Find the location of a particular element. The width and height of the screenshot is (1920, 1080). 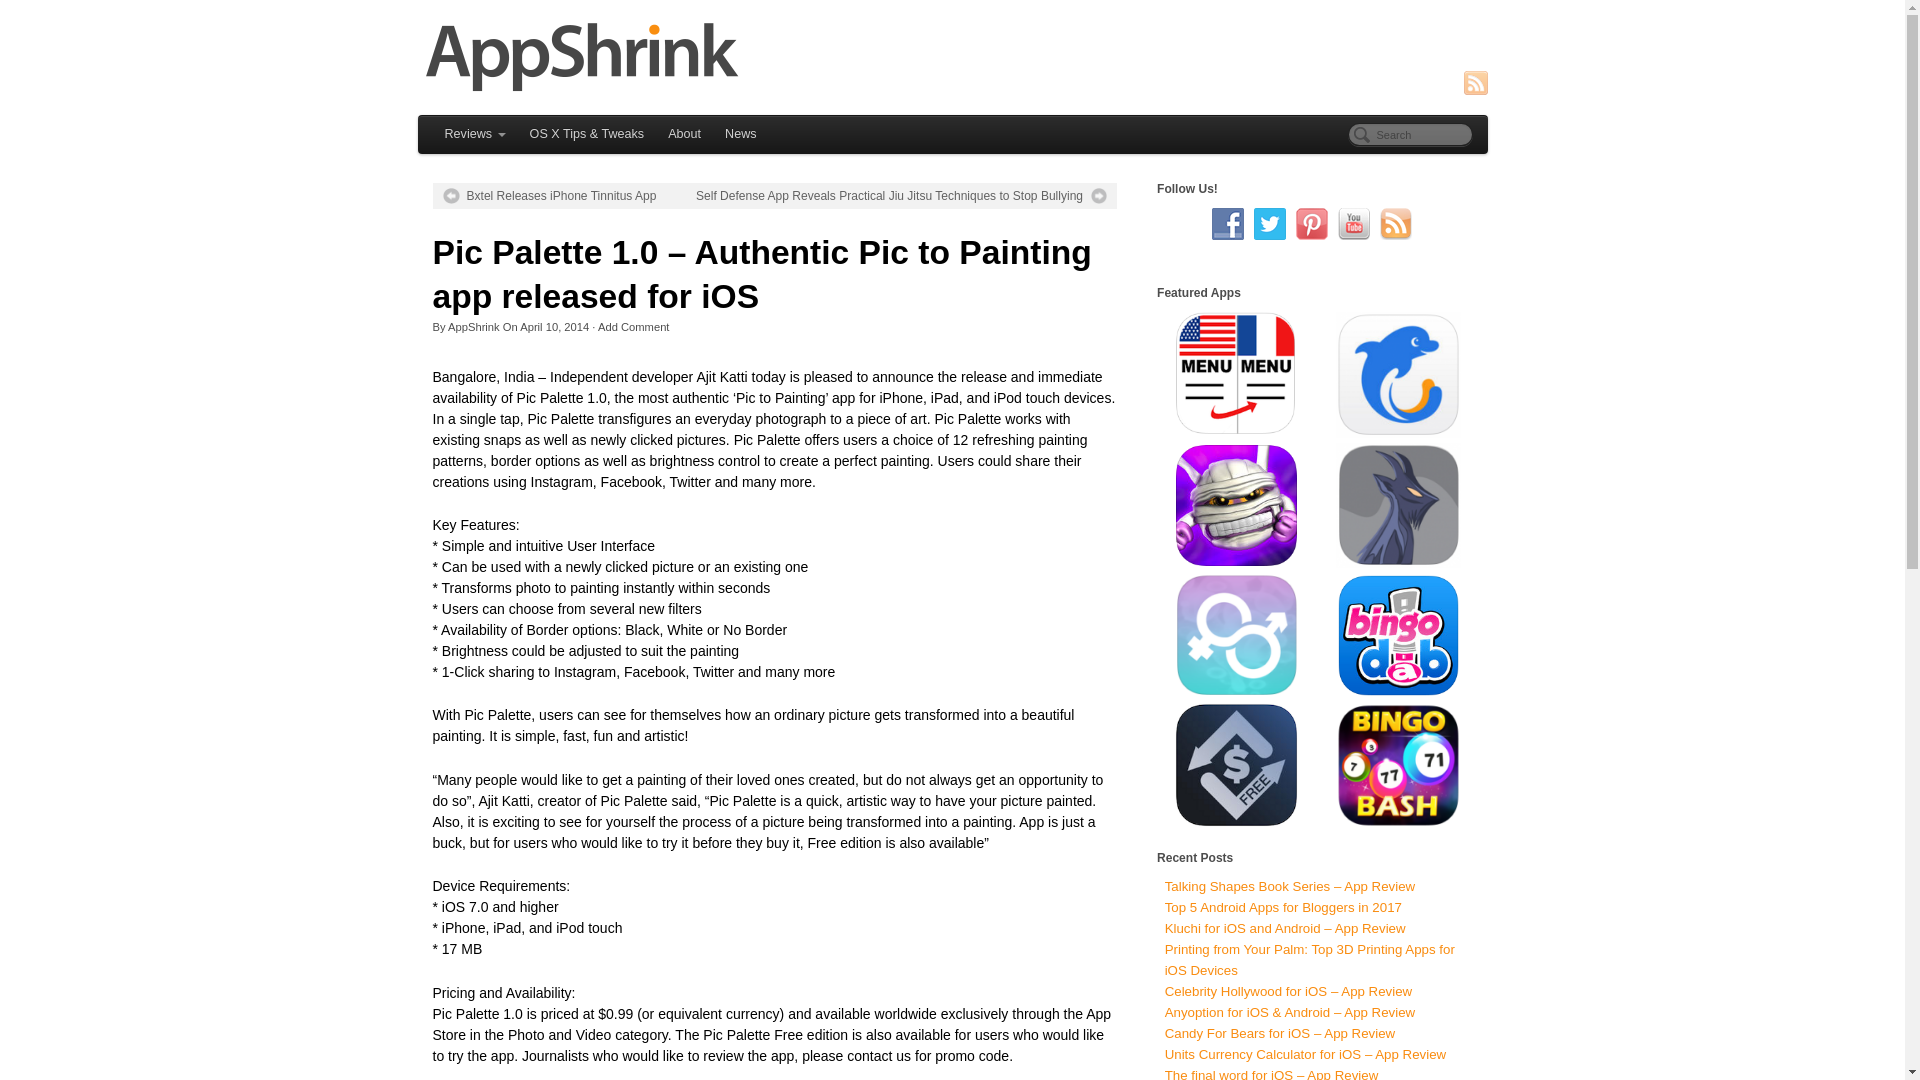

Add Comment is located at coordinates (634, 326).